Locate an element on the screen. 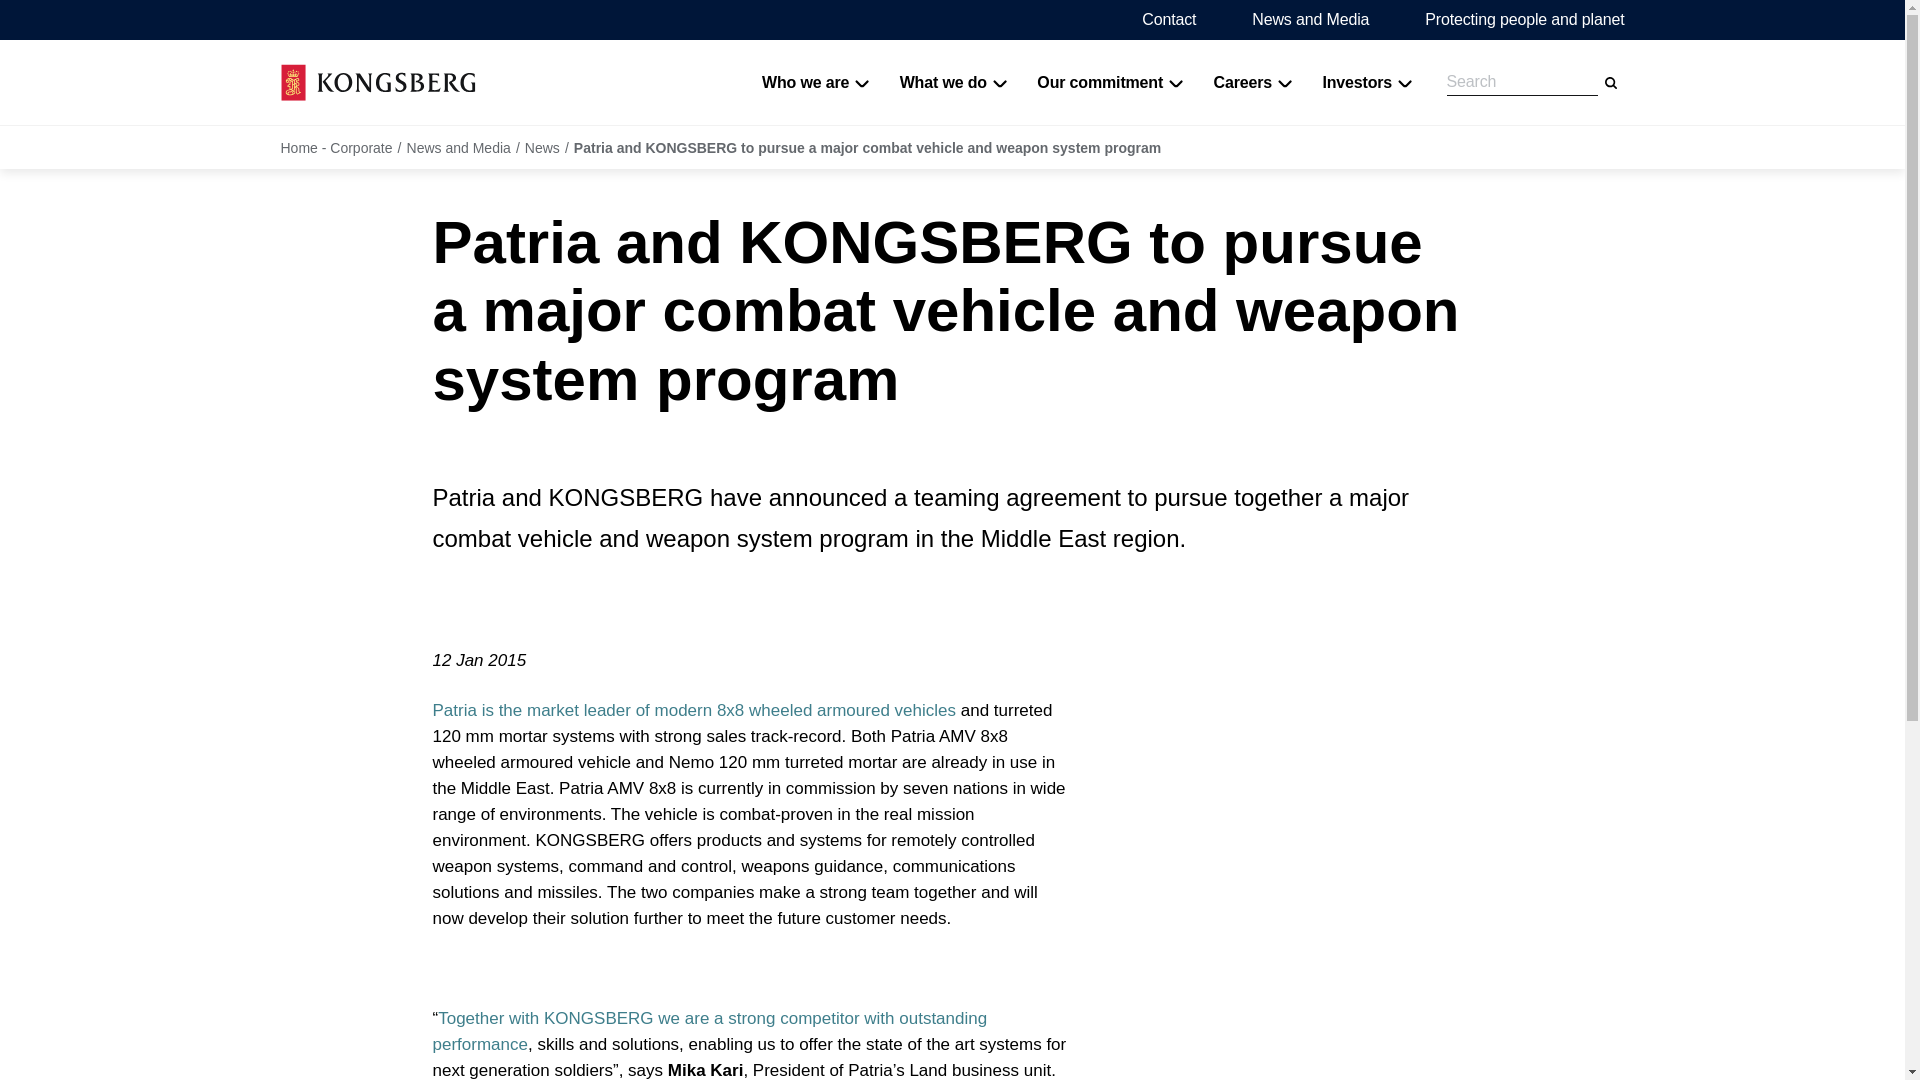 The width and height of the screenshot is (1920, 1080). Careers is located at coordinates (1253, 82).